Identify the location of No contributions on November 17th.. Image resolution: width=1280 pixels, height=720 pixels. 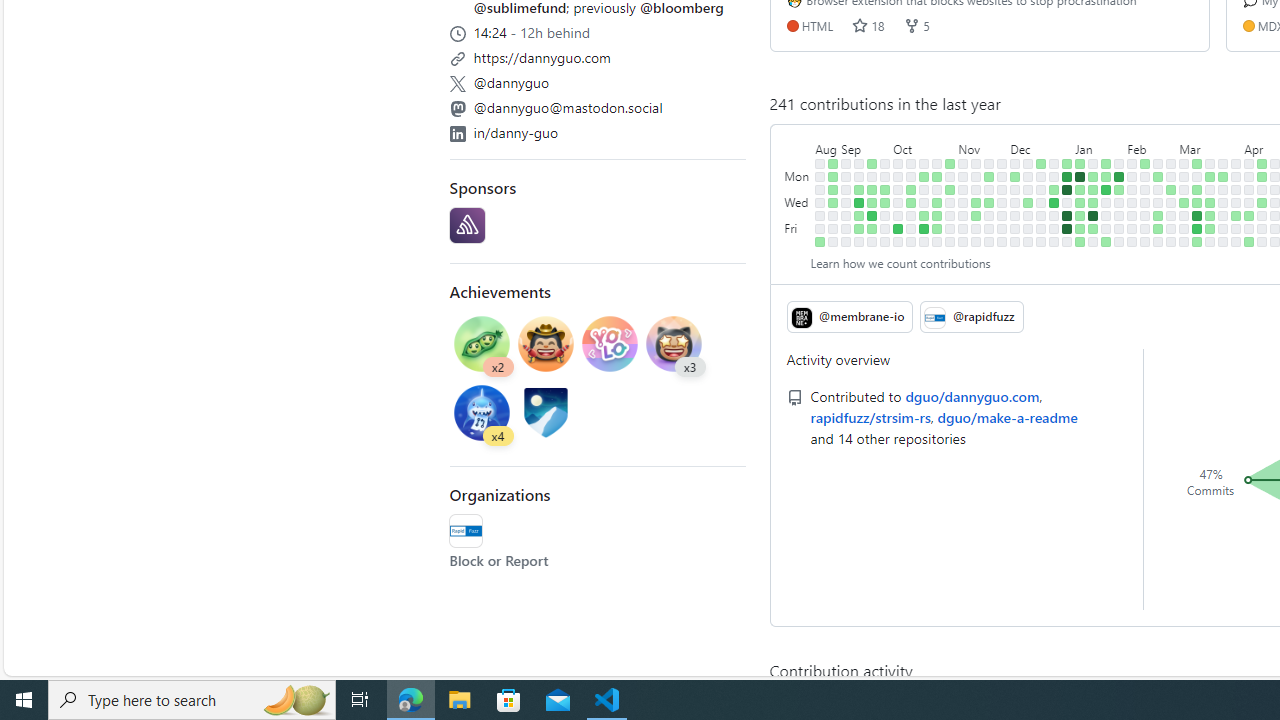
(976, 228).